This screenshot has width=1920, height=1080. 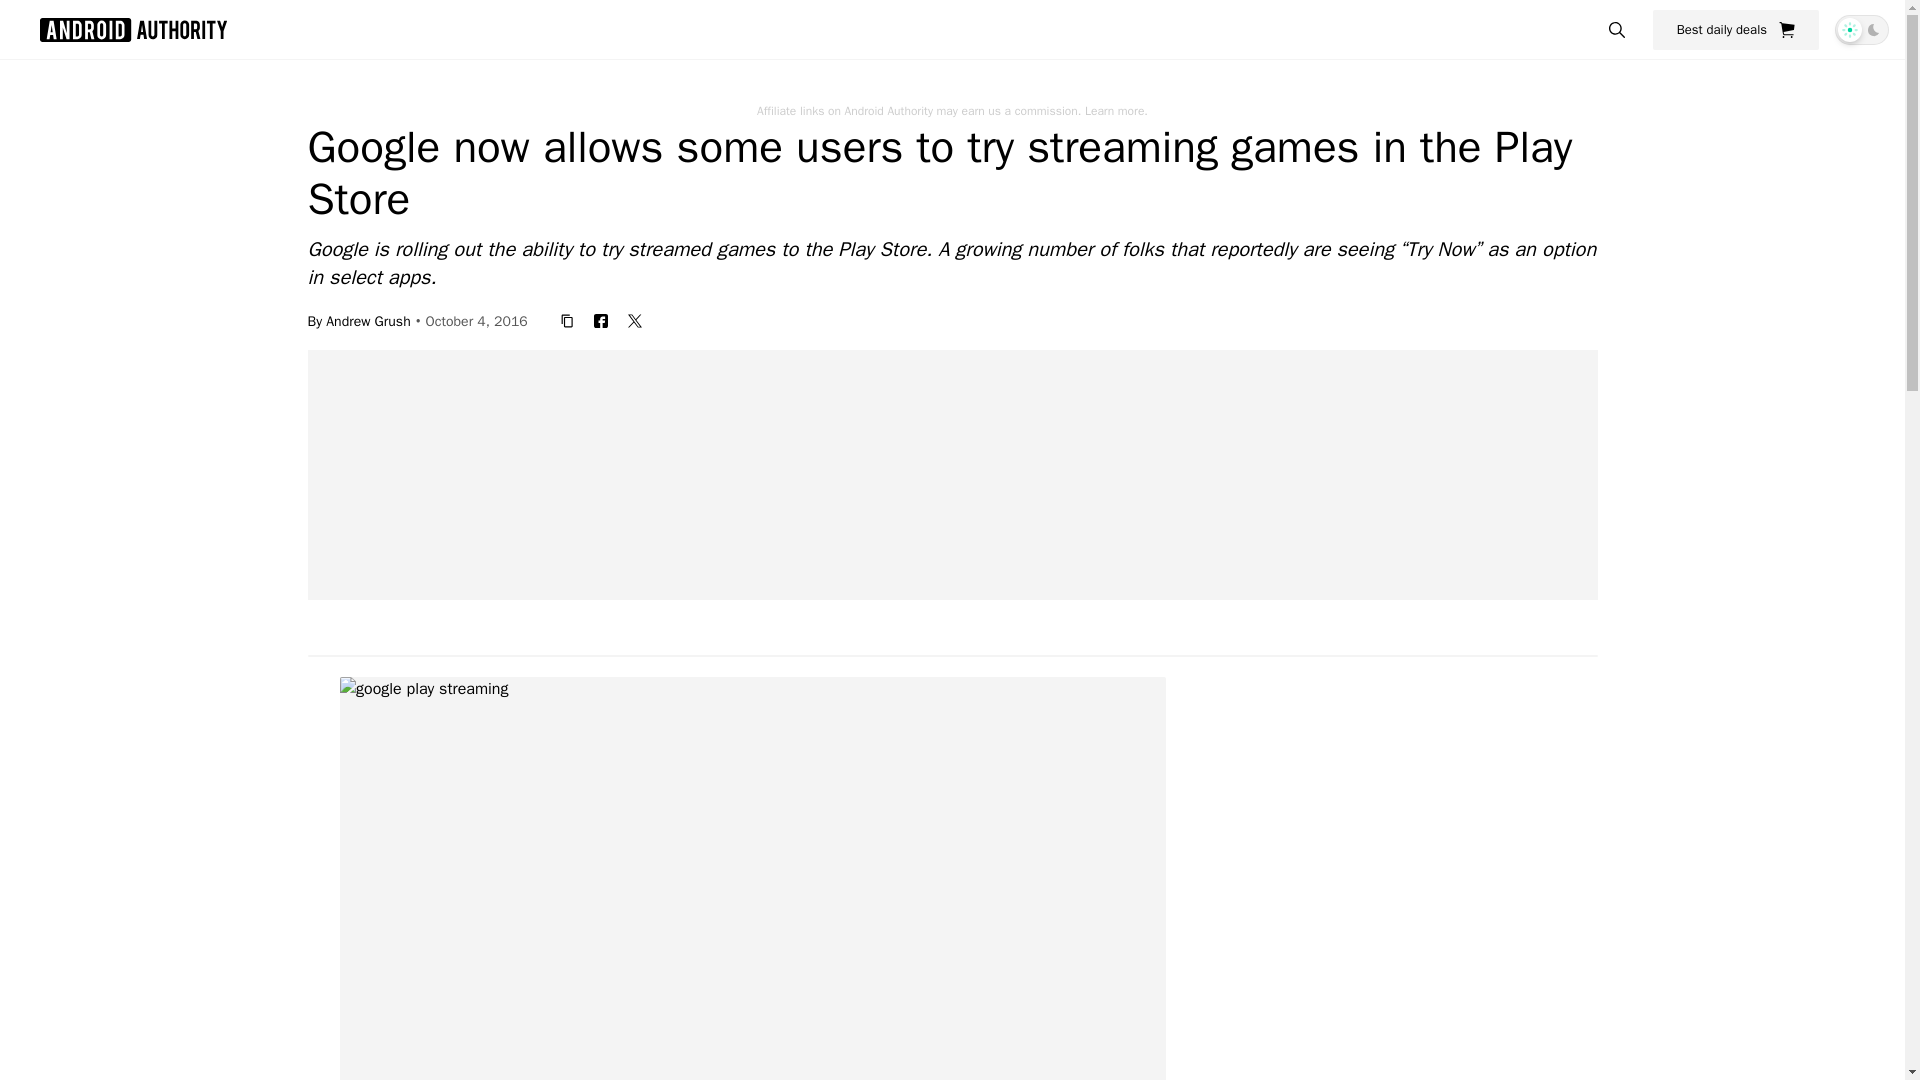 What do you see at coordinates (1736, 29) in the screenshot?
I see `Best daily deals` at bounding box center [1736, 29].